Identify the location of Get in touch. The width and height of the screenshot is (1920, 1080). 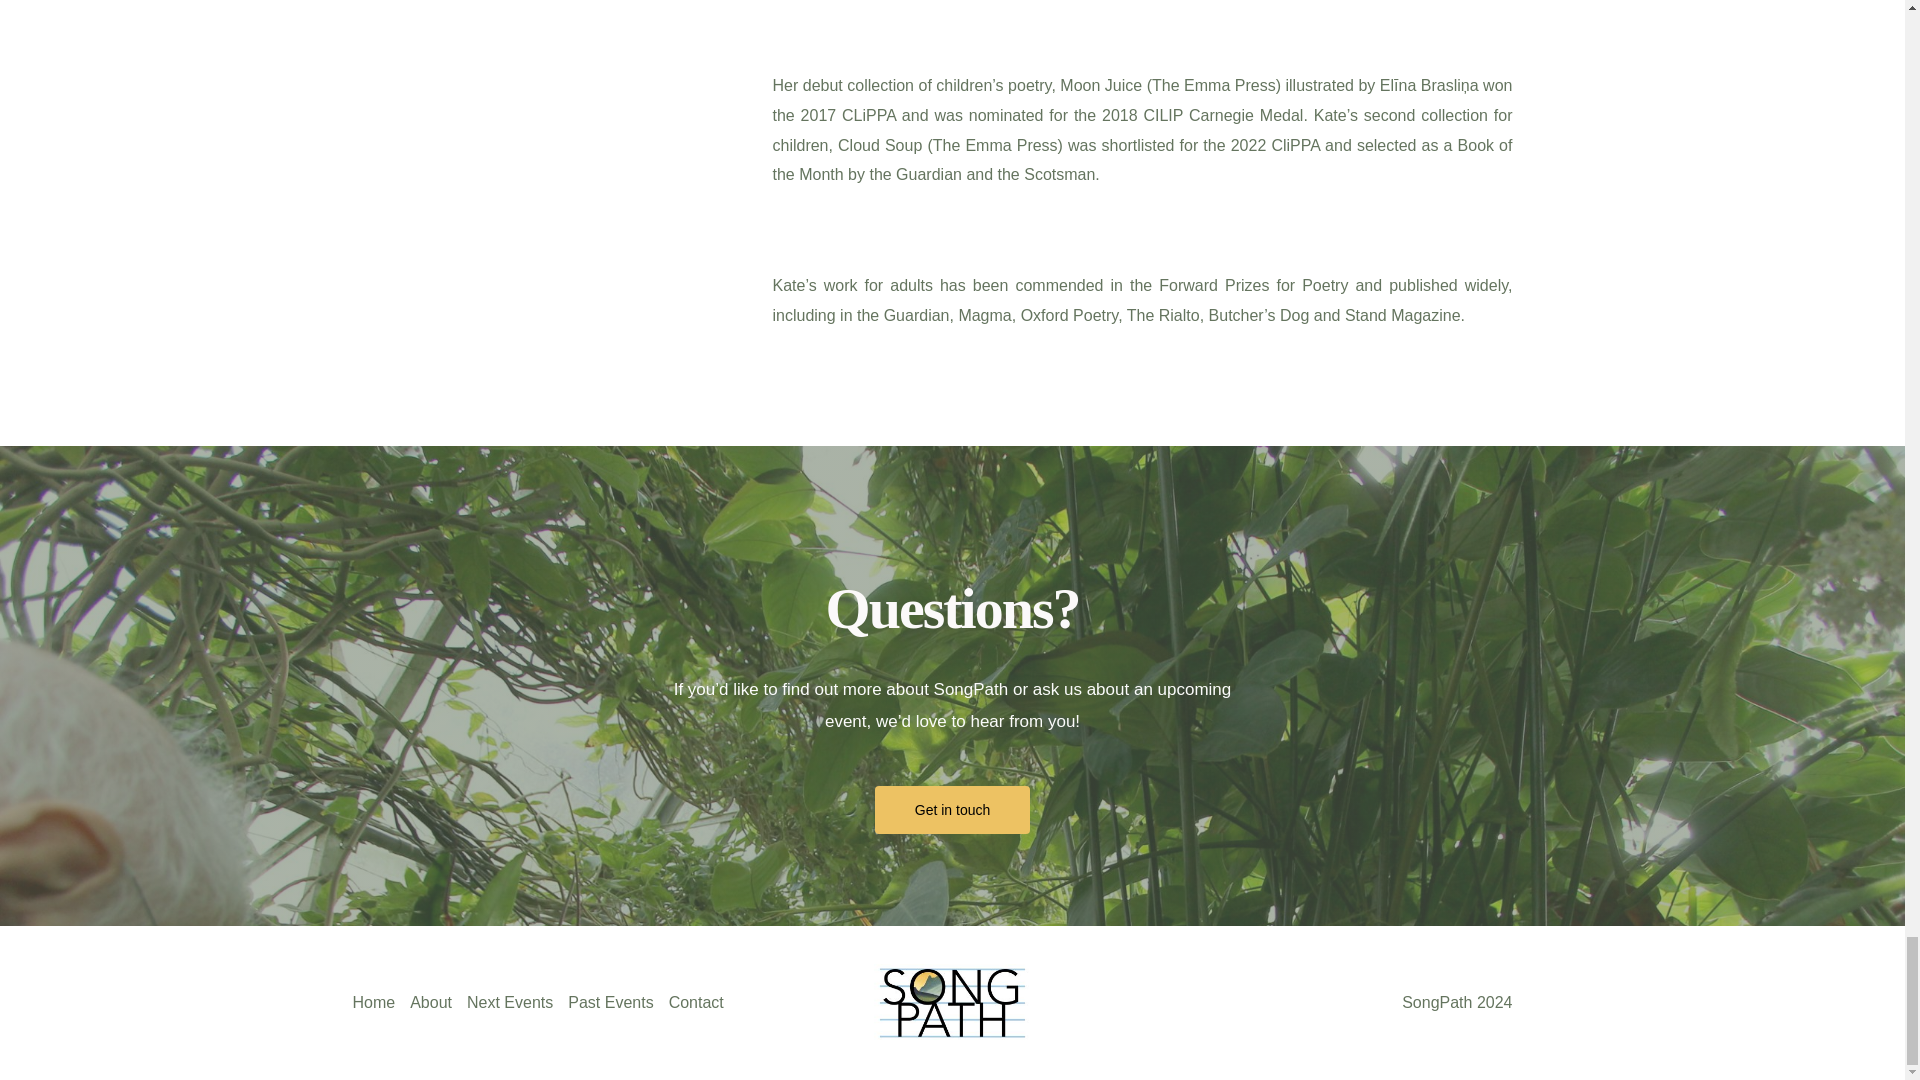
(953, 810).